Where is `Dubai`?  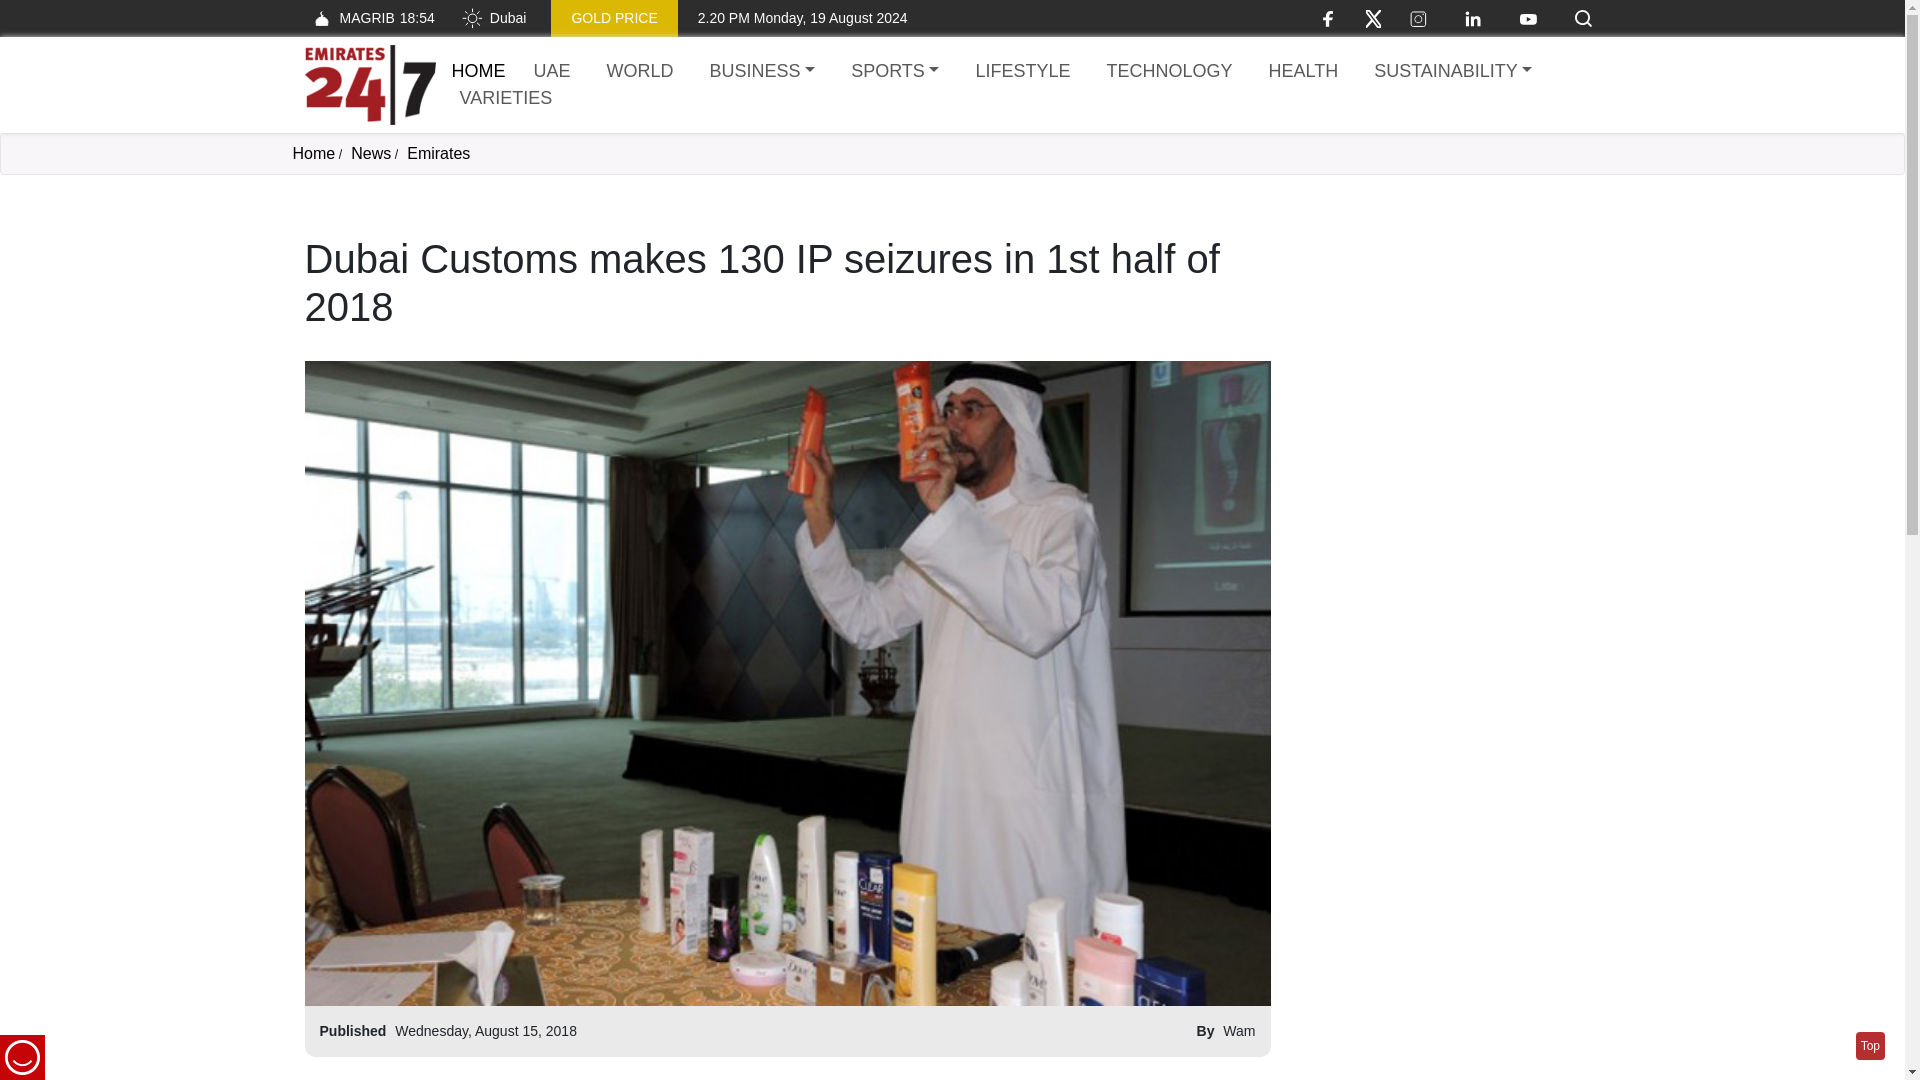 Dubai is located at coordinates (493, 18).